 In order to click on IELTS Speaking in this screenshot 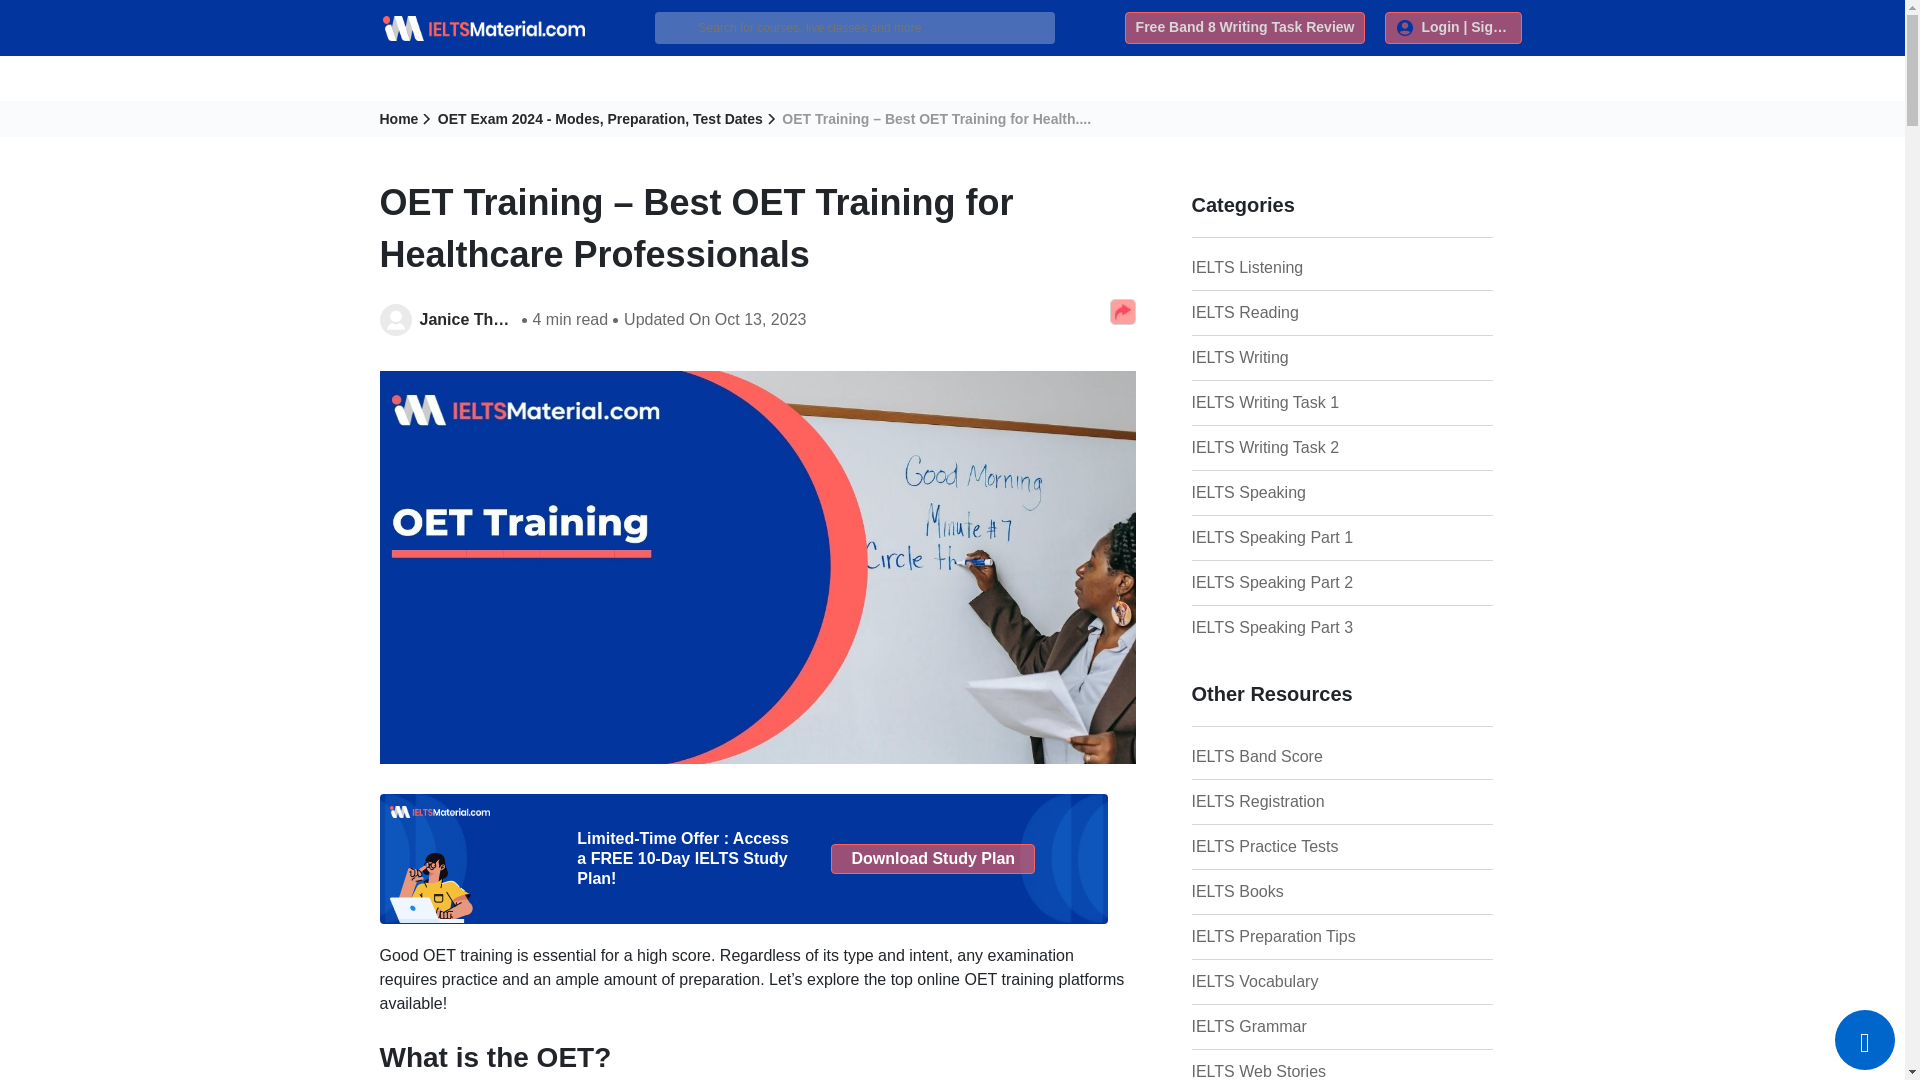, I will do `click(1291, 492)`.